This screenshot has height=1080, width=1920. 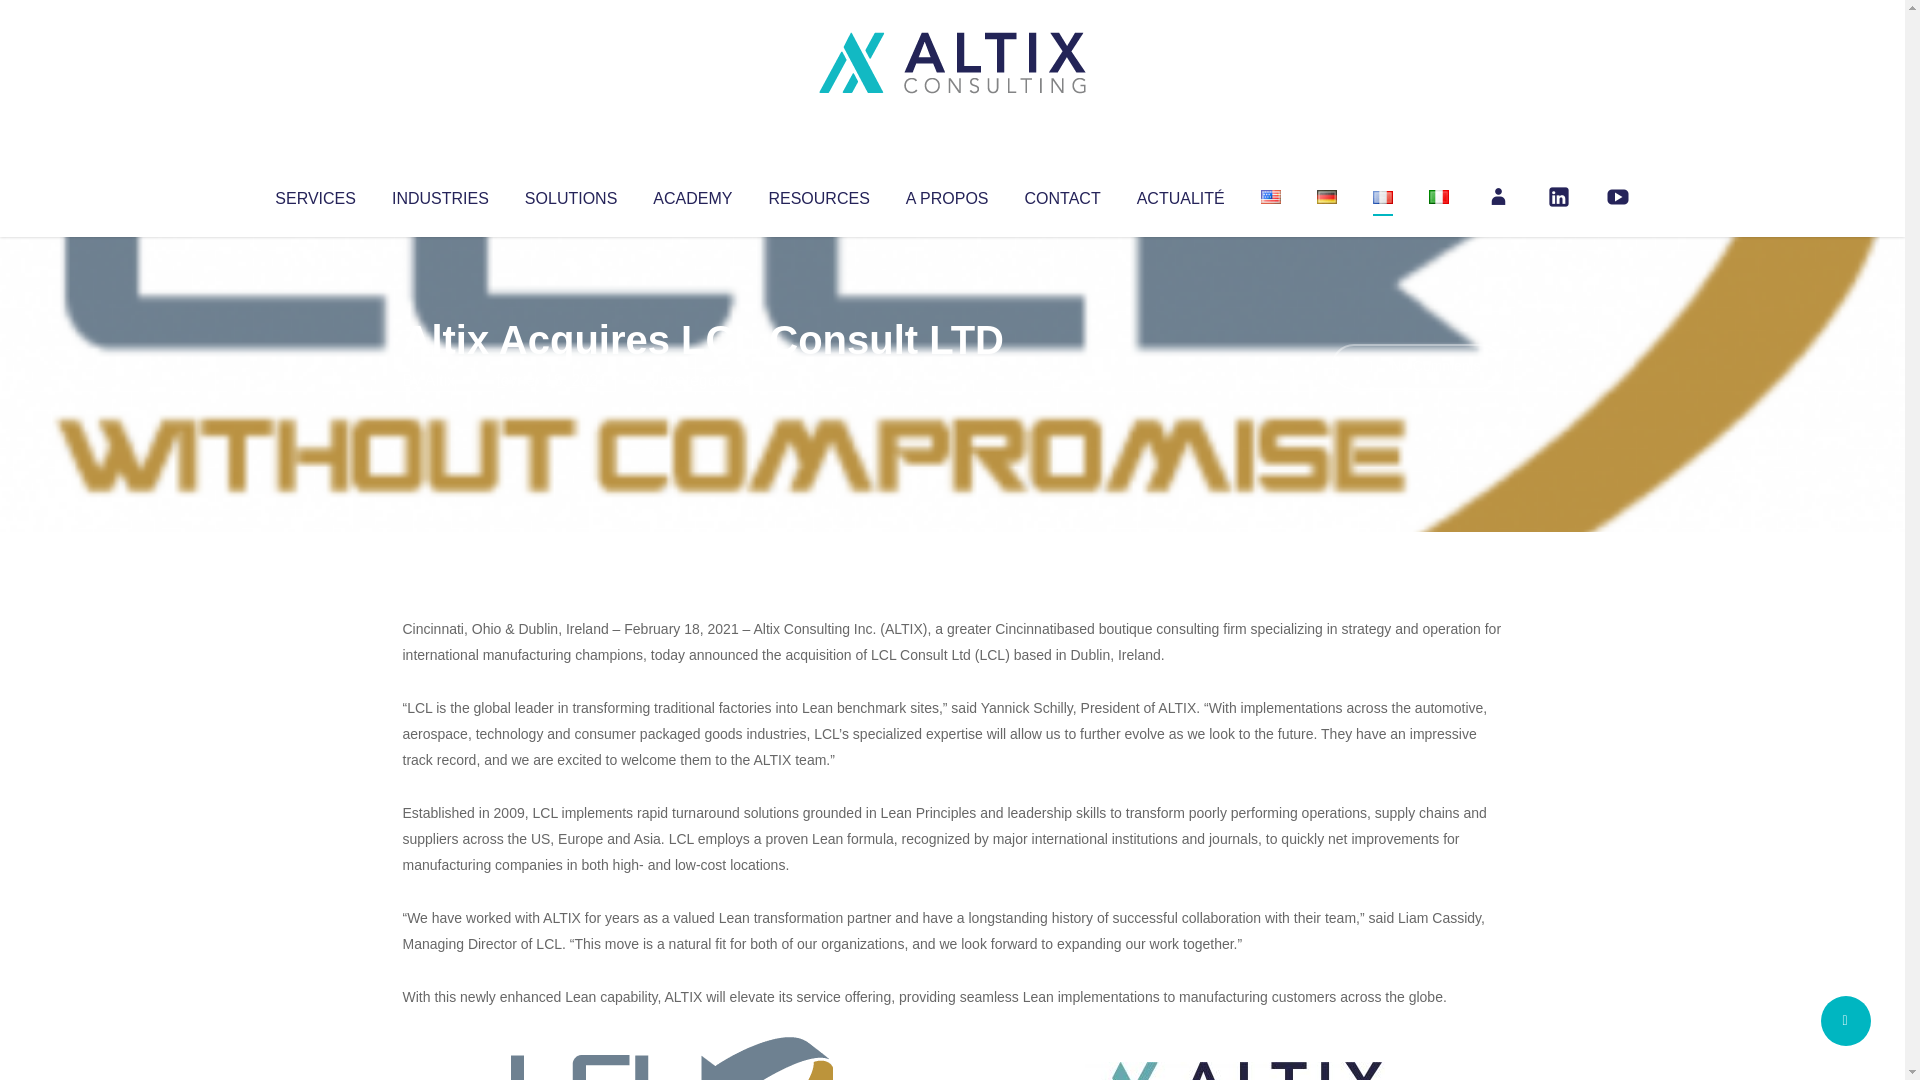 What do you see at coordinates (1416, 366) in the screenshot?
I see `No Comments` at bounding box center [1416, 366].